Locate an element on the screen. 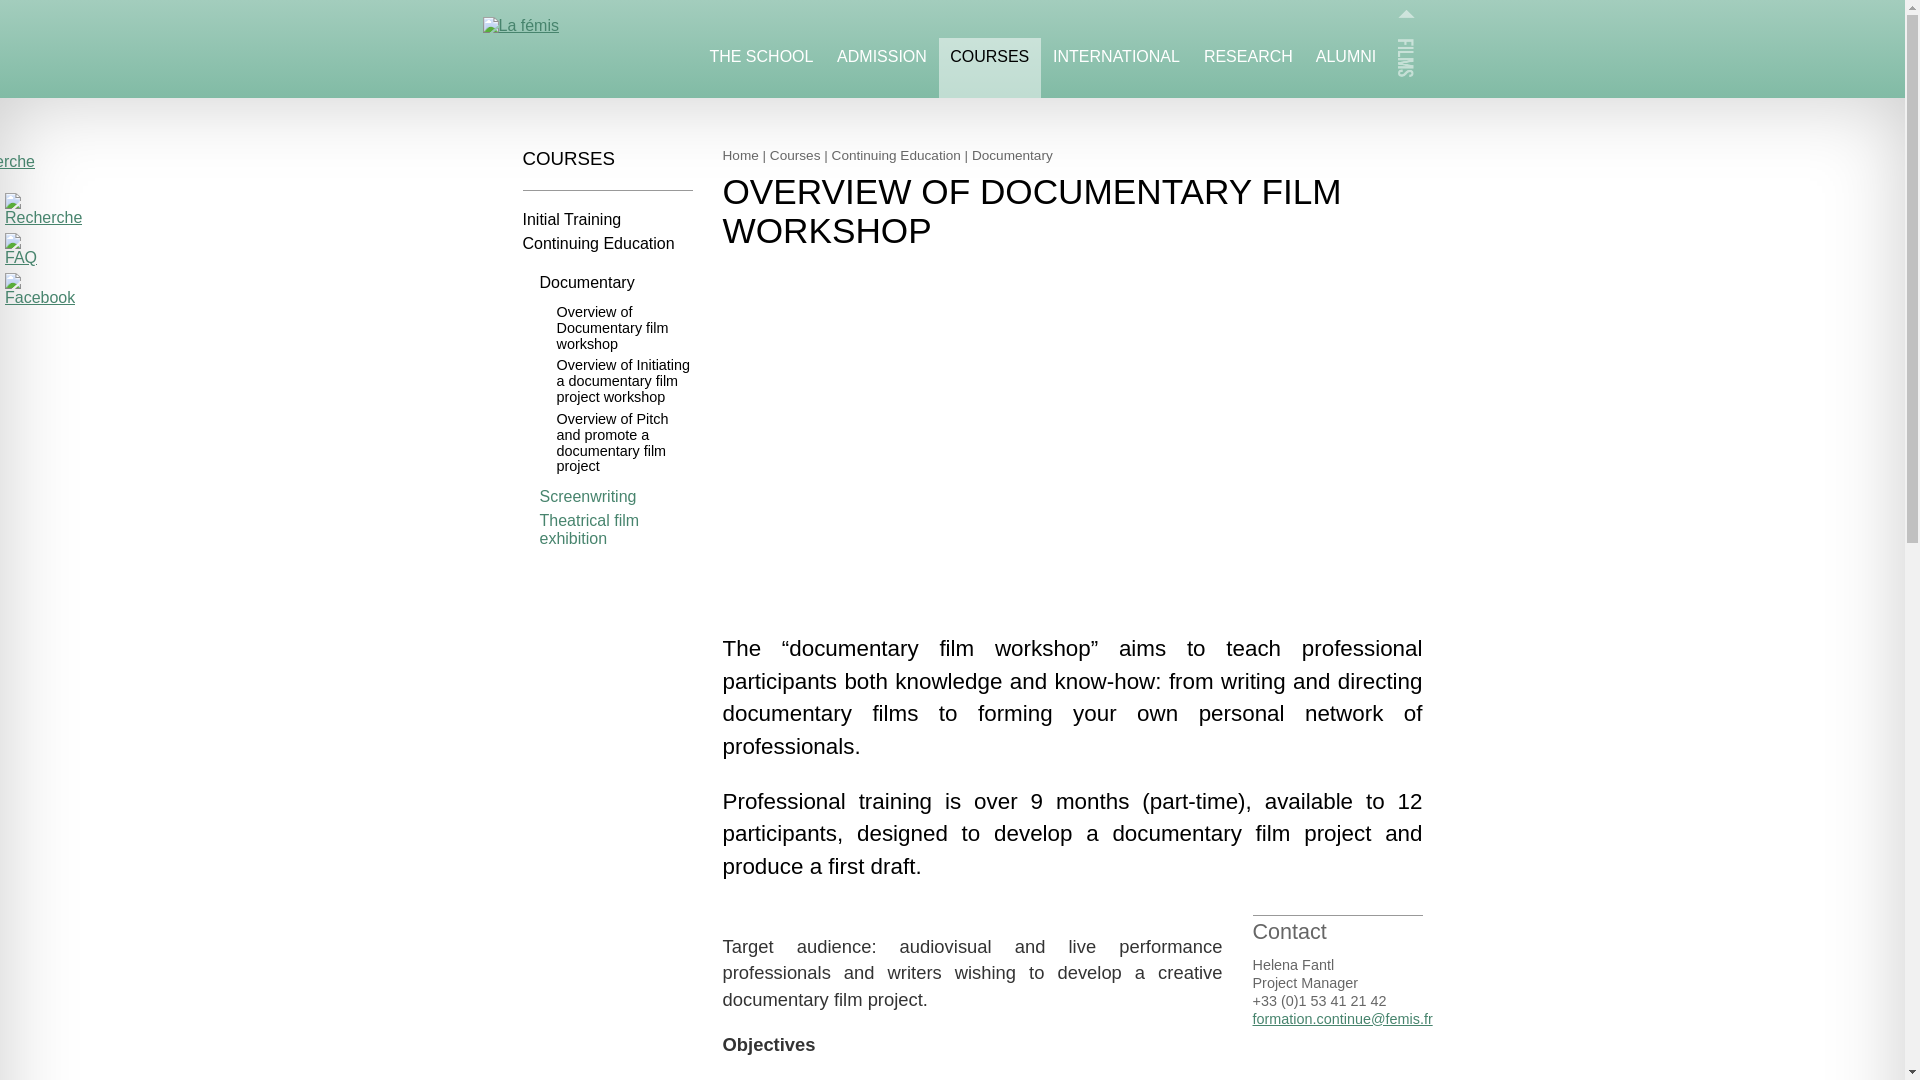 This screenshot has width=1920, height=1080. THE SCHOOL is located at coordinates (762, 68).